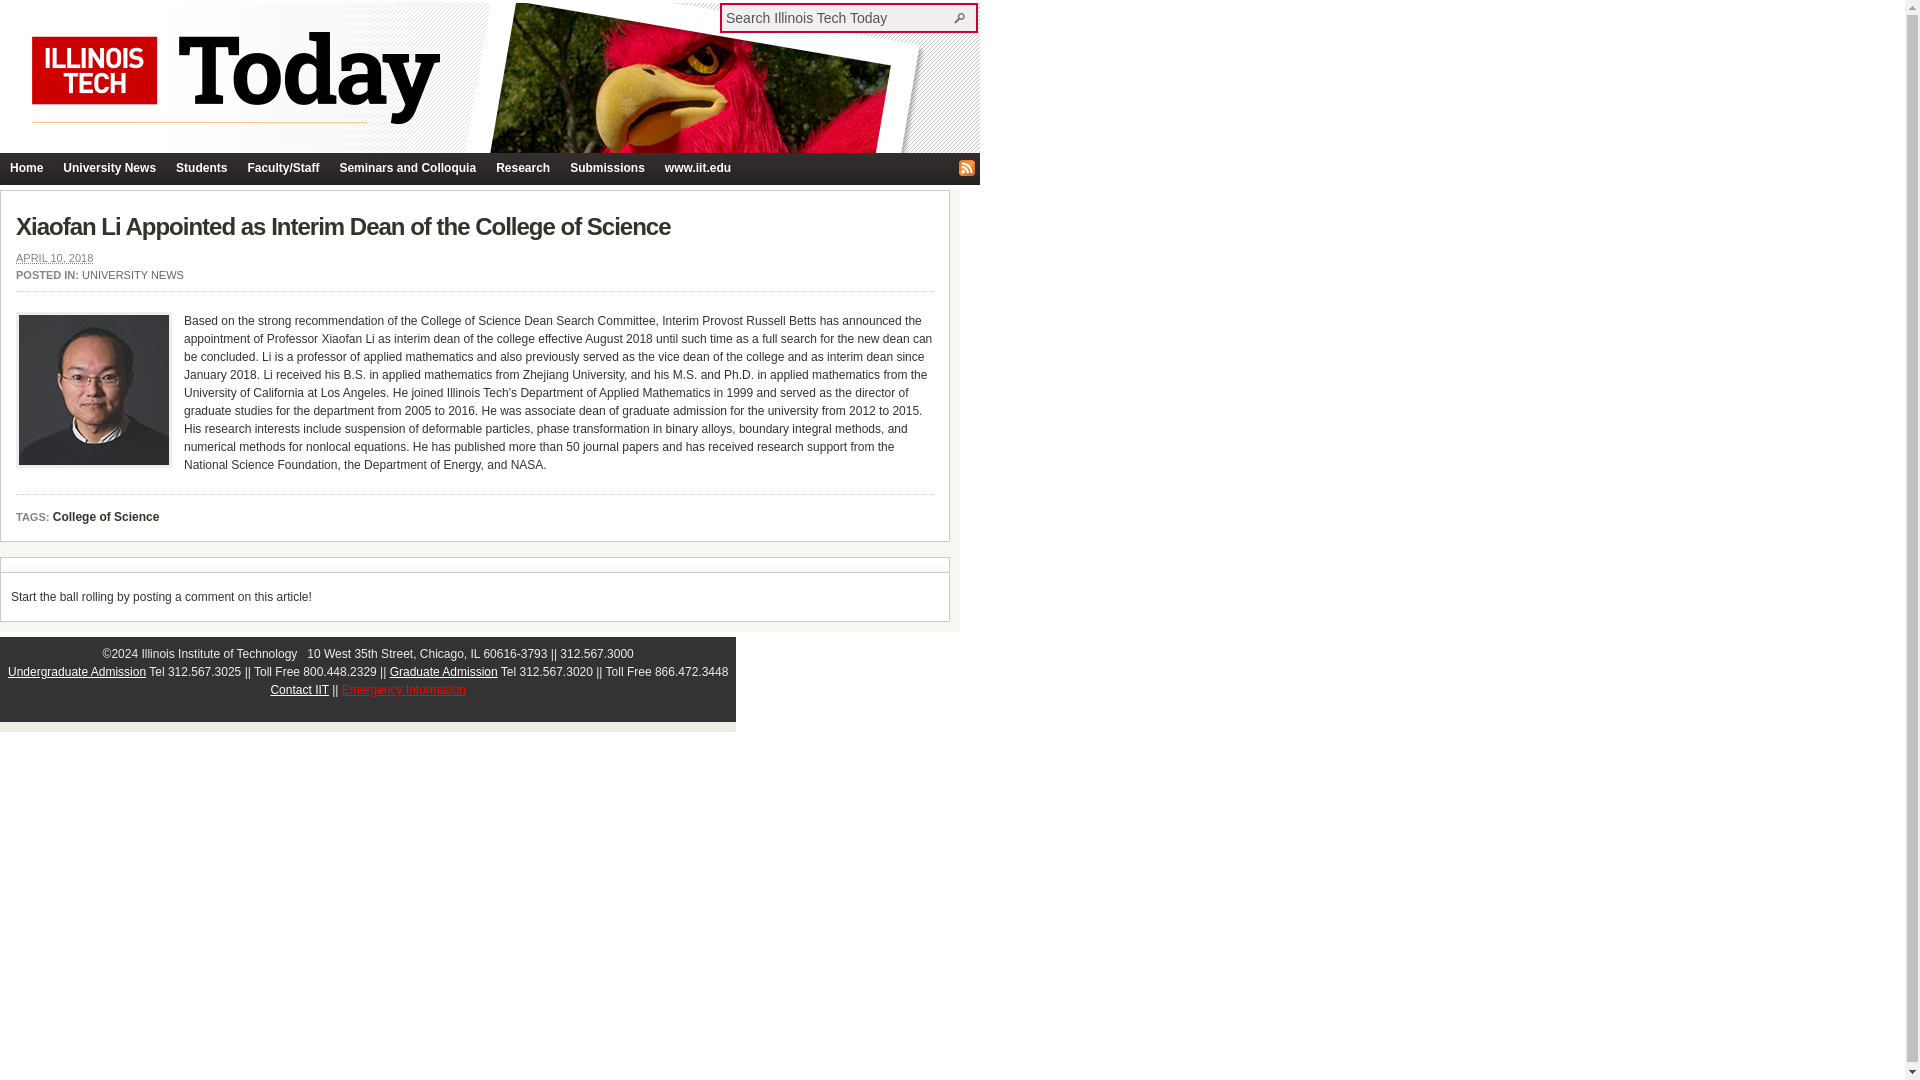  I want to click on Home, so click(26, 168).